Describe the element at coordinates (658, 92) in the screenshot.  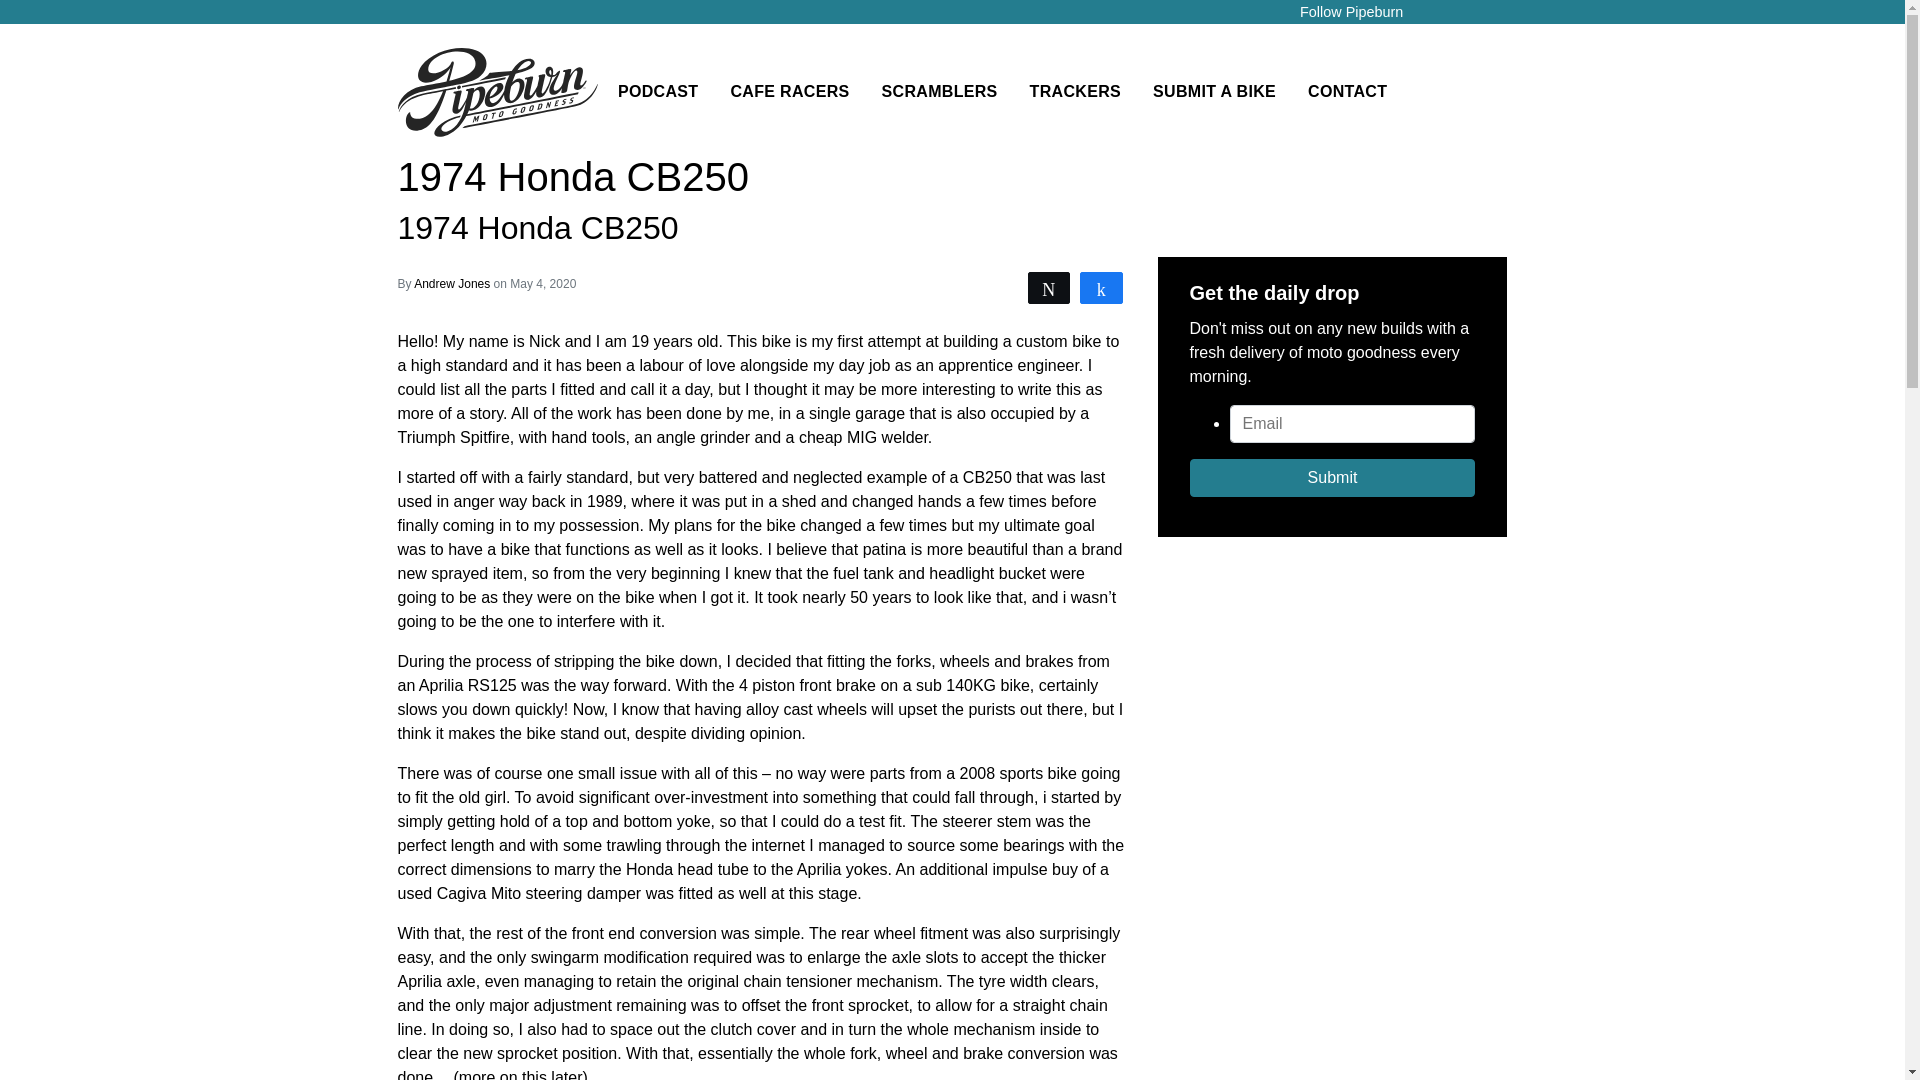
I see `PODCAST` at that location.